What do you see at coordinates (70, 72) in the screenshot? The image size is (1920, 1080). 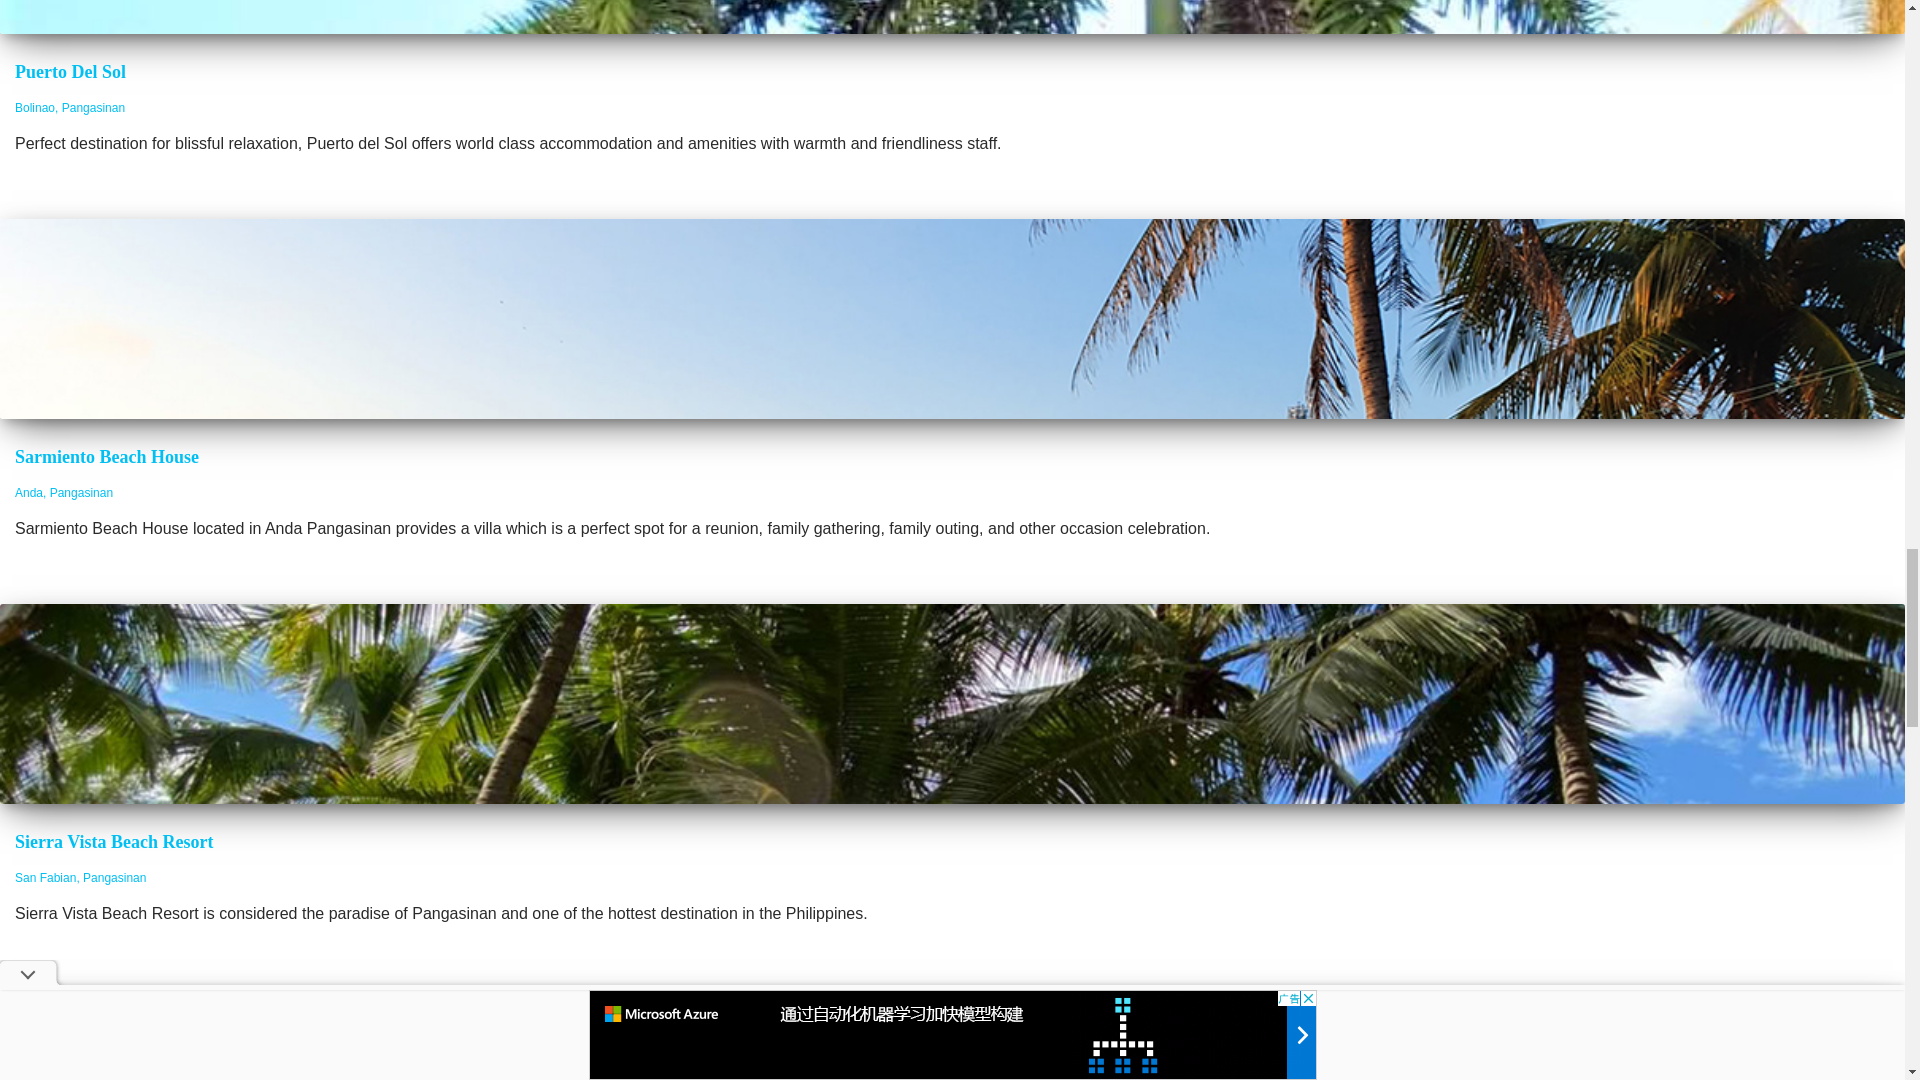 I see `Puerto Del Sol` at bounding box center [70, 72].